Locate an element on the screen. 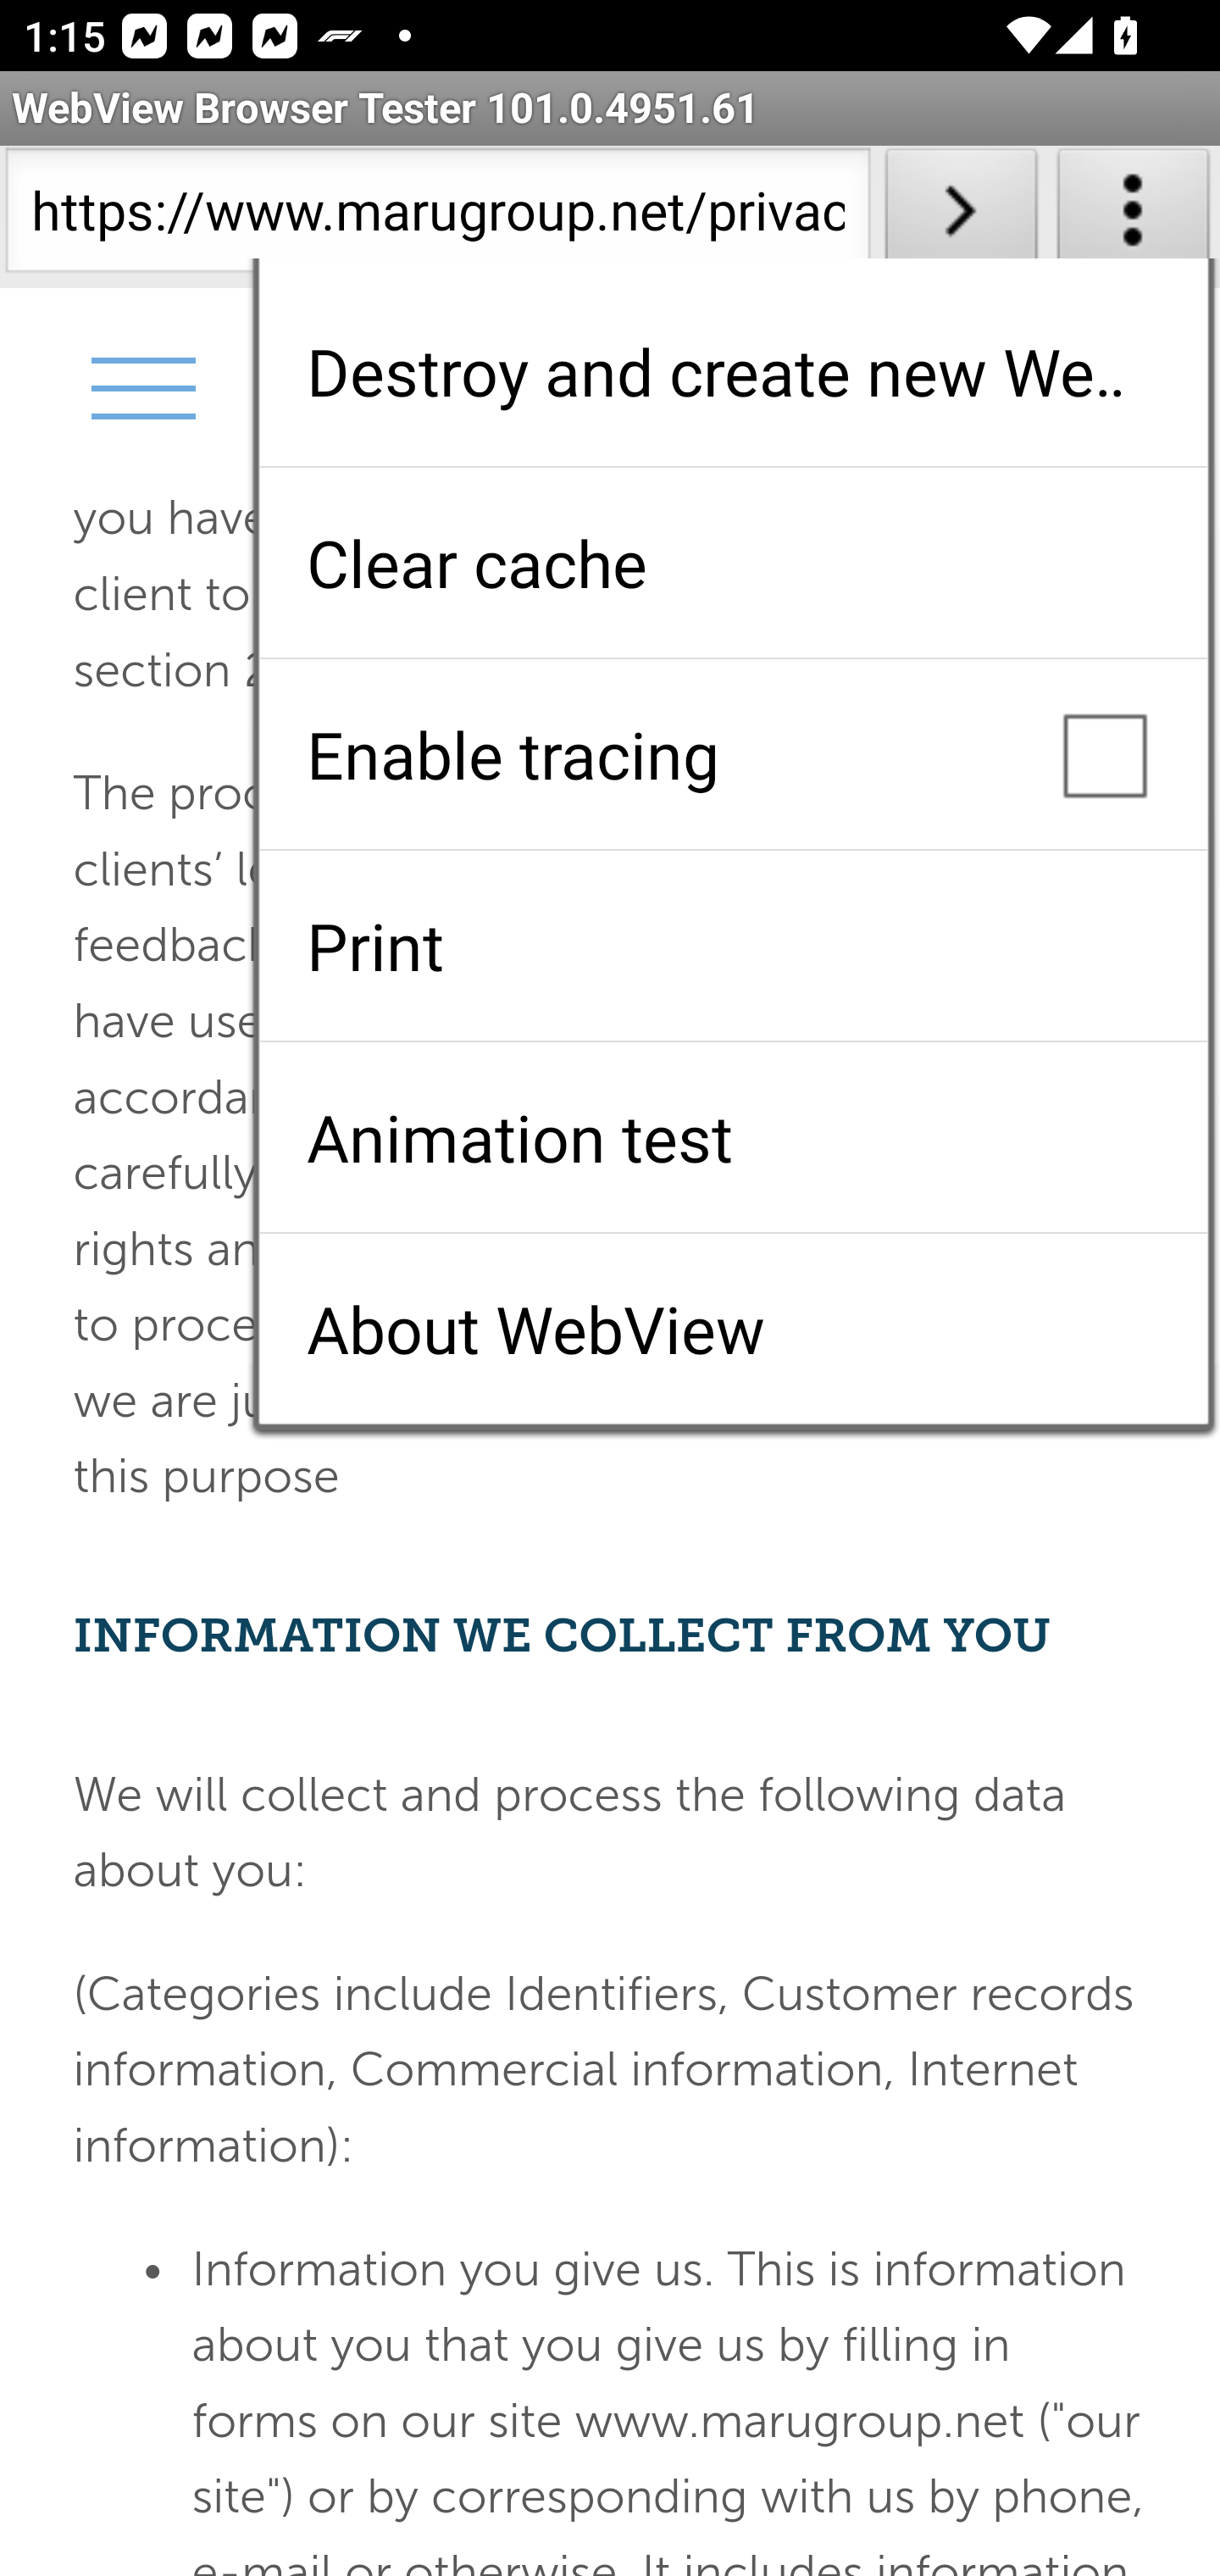 The image size is (1220, 2576). Animation test is located at coordinates (733, 1137).